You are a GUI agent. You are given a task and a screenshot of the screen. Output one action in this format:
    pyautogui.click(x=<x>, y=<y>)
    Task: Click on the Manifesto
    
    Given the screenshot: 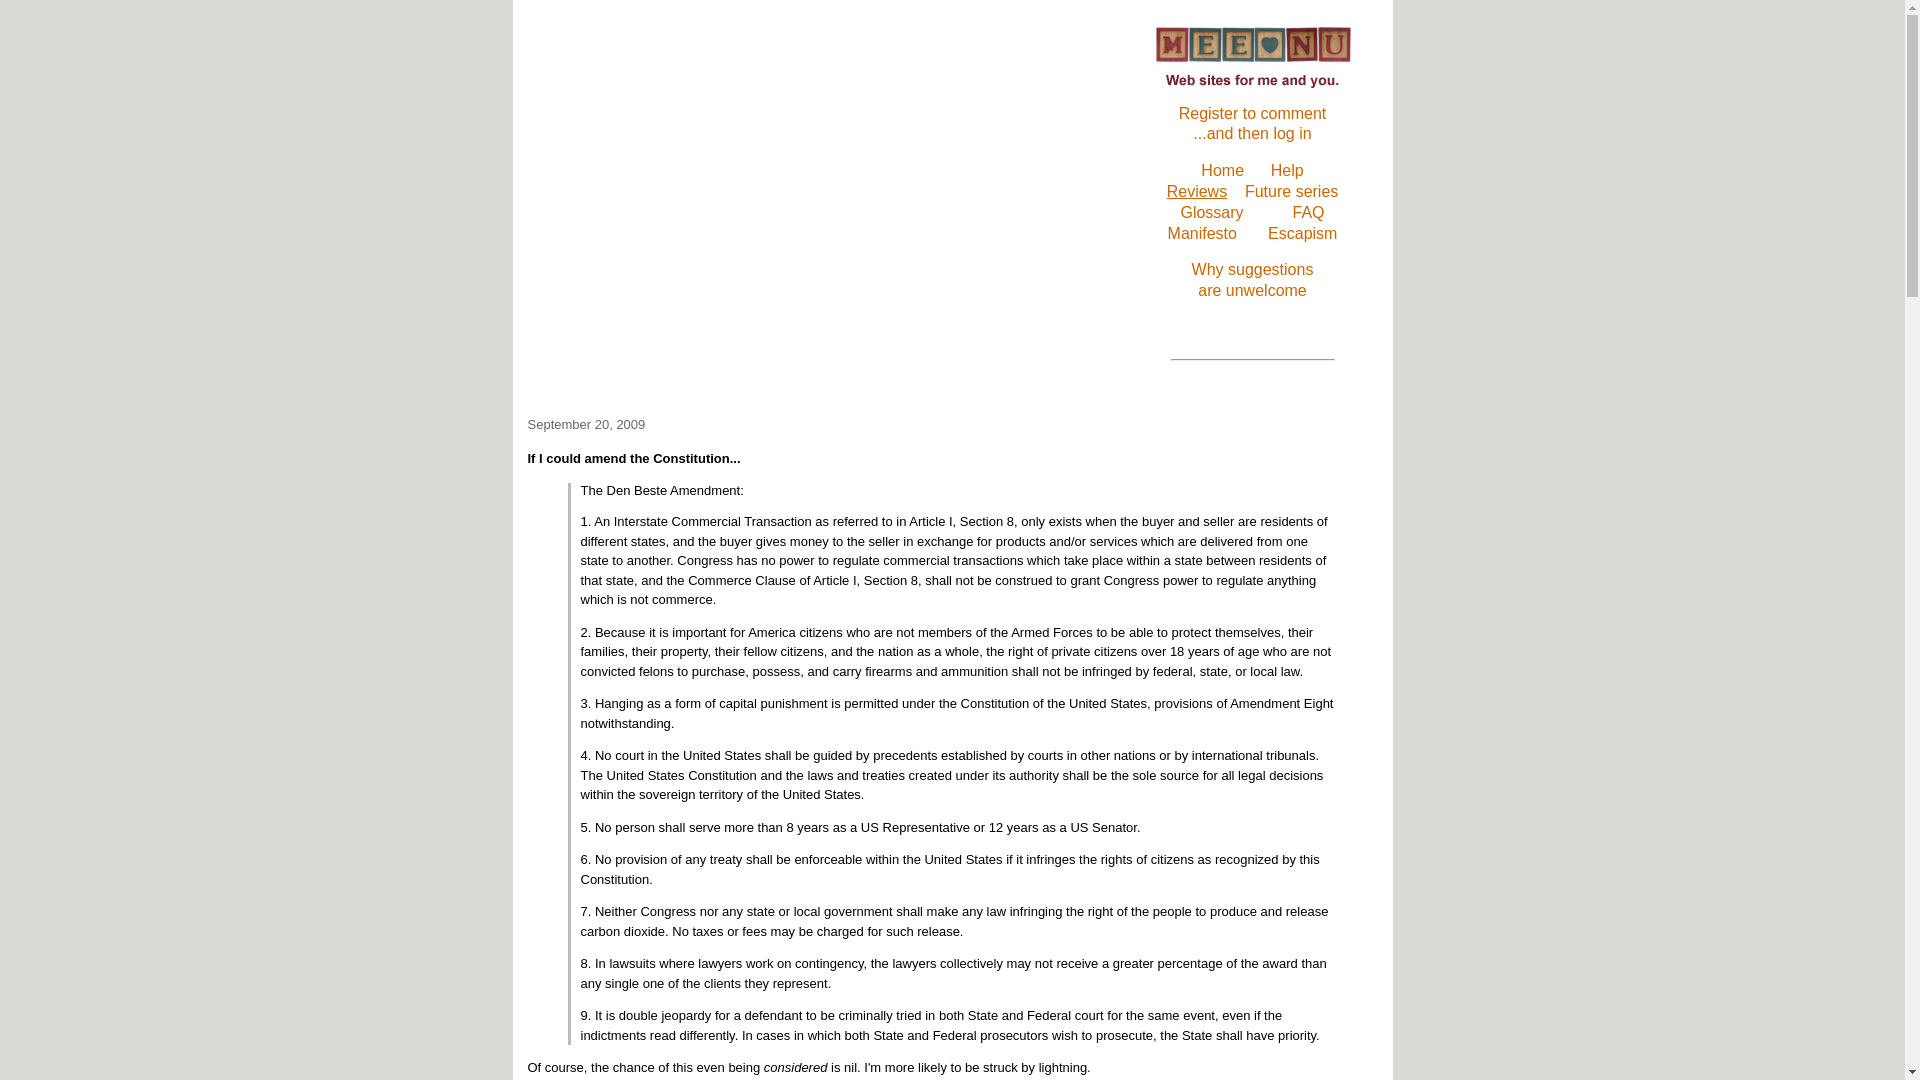 What is the action you would take?
    pyautogui.click(x=1202, y=232)
    